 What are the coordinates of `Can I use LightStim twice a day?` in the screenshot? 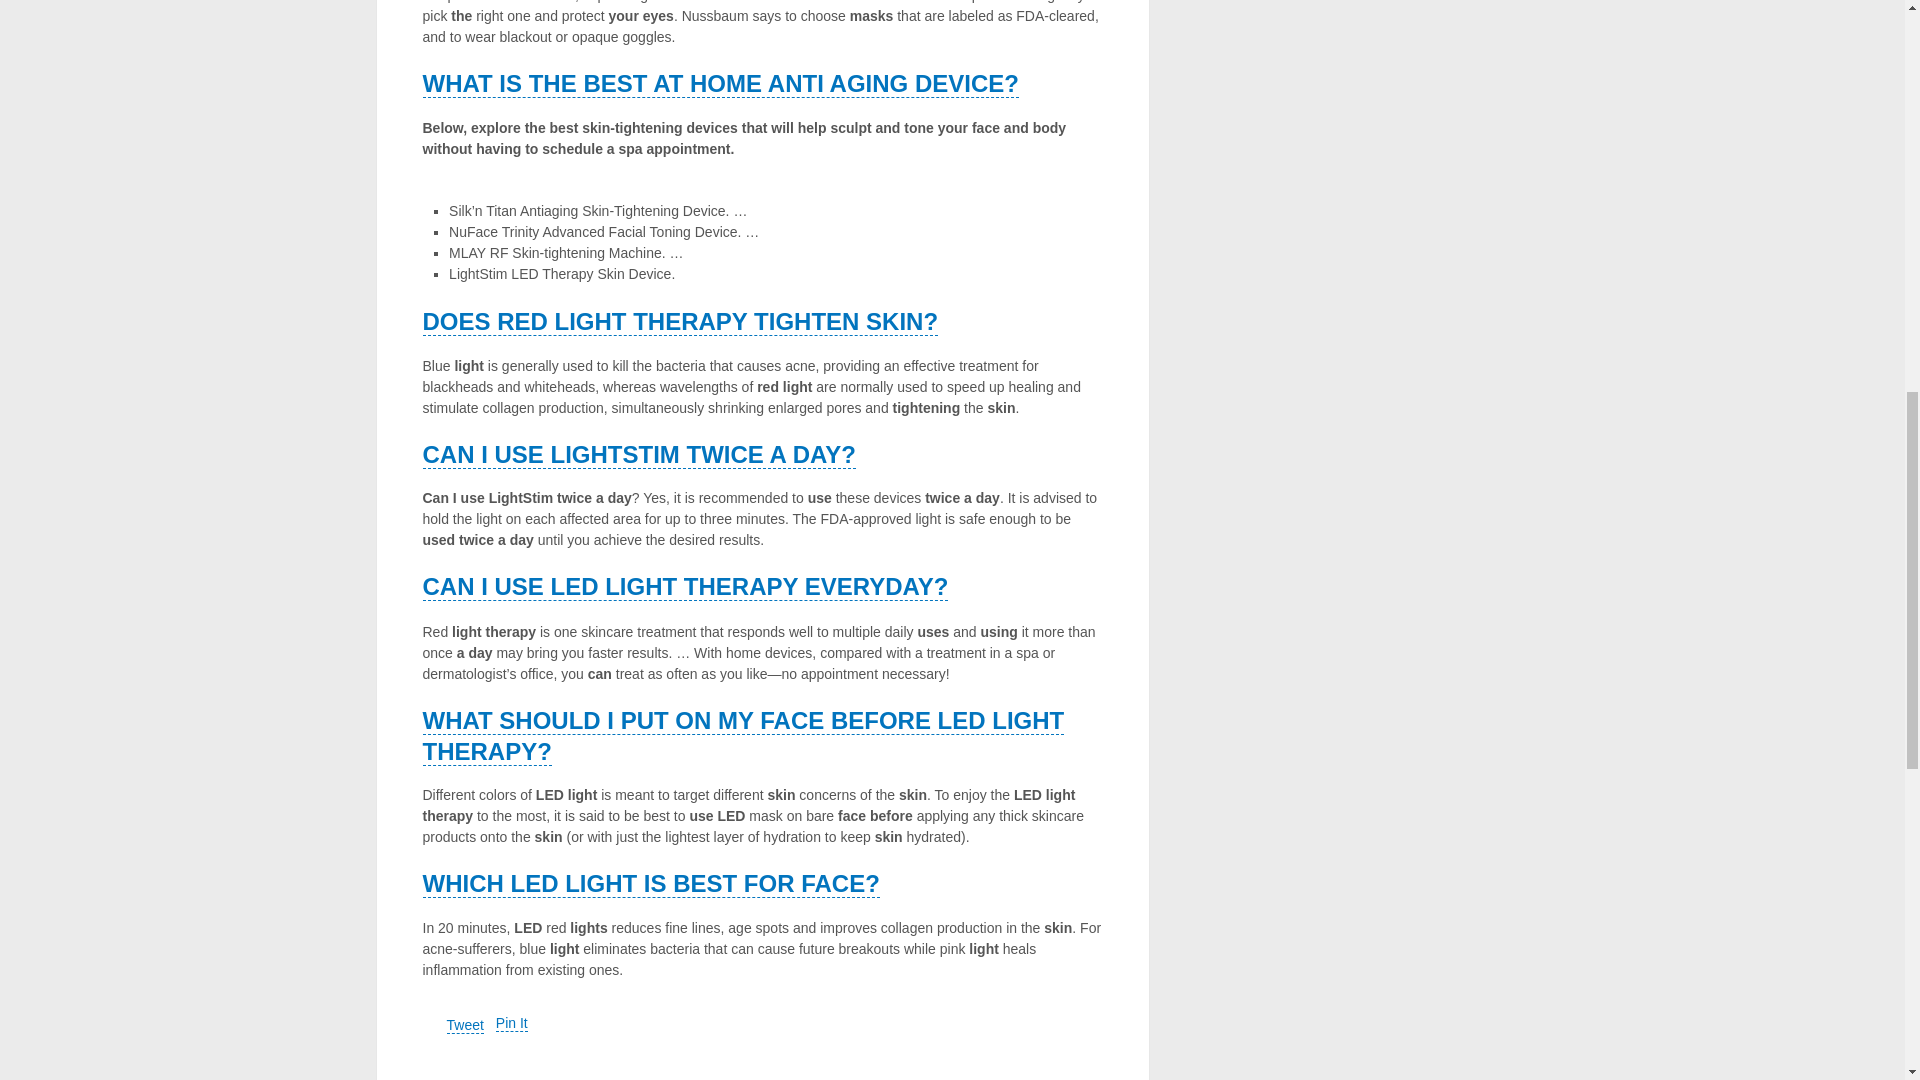 It's located at (638, 454).